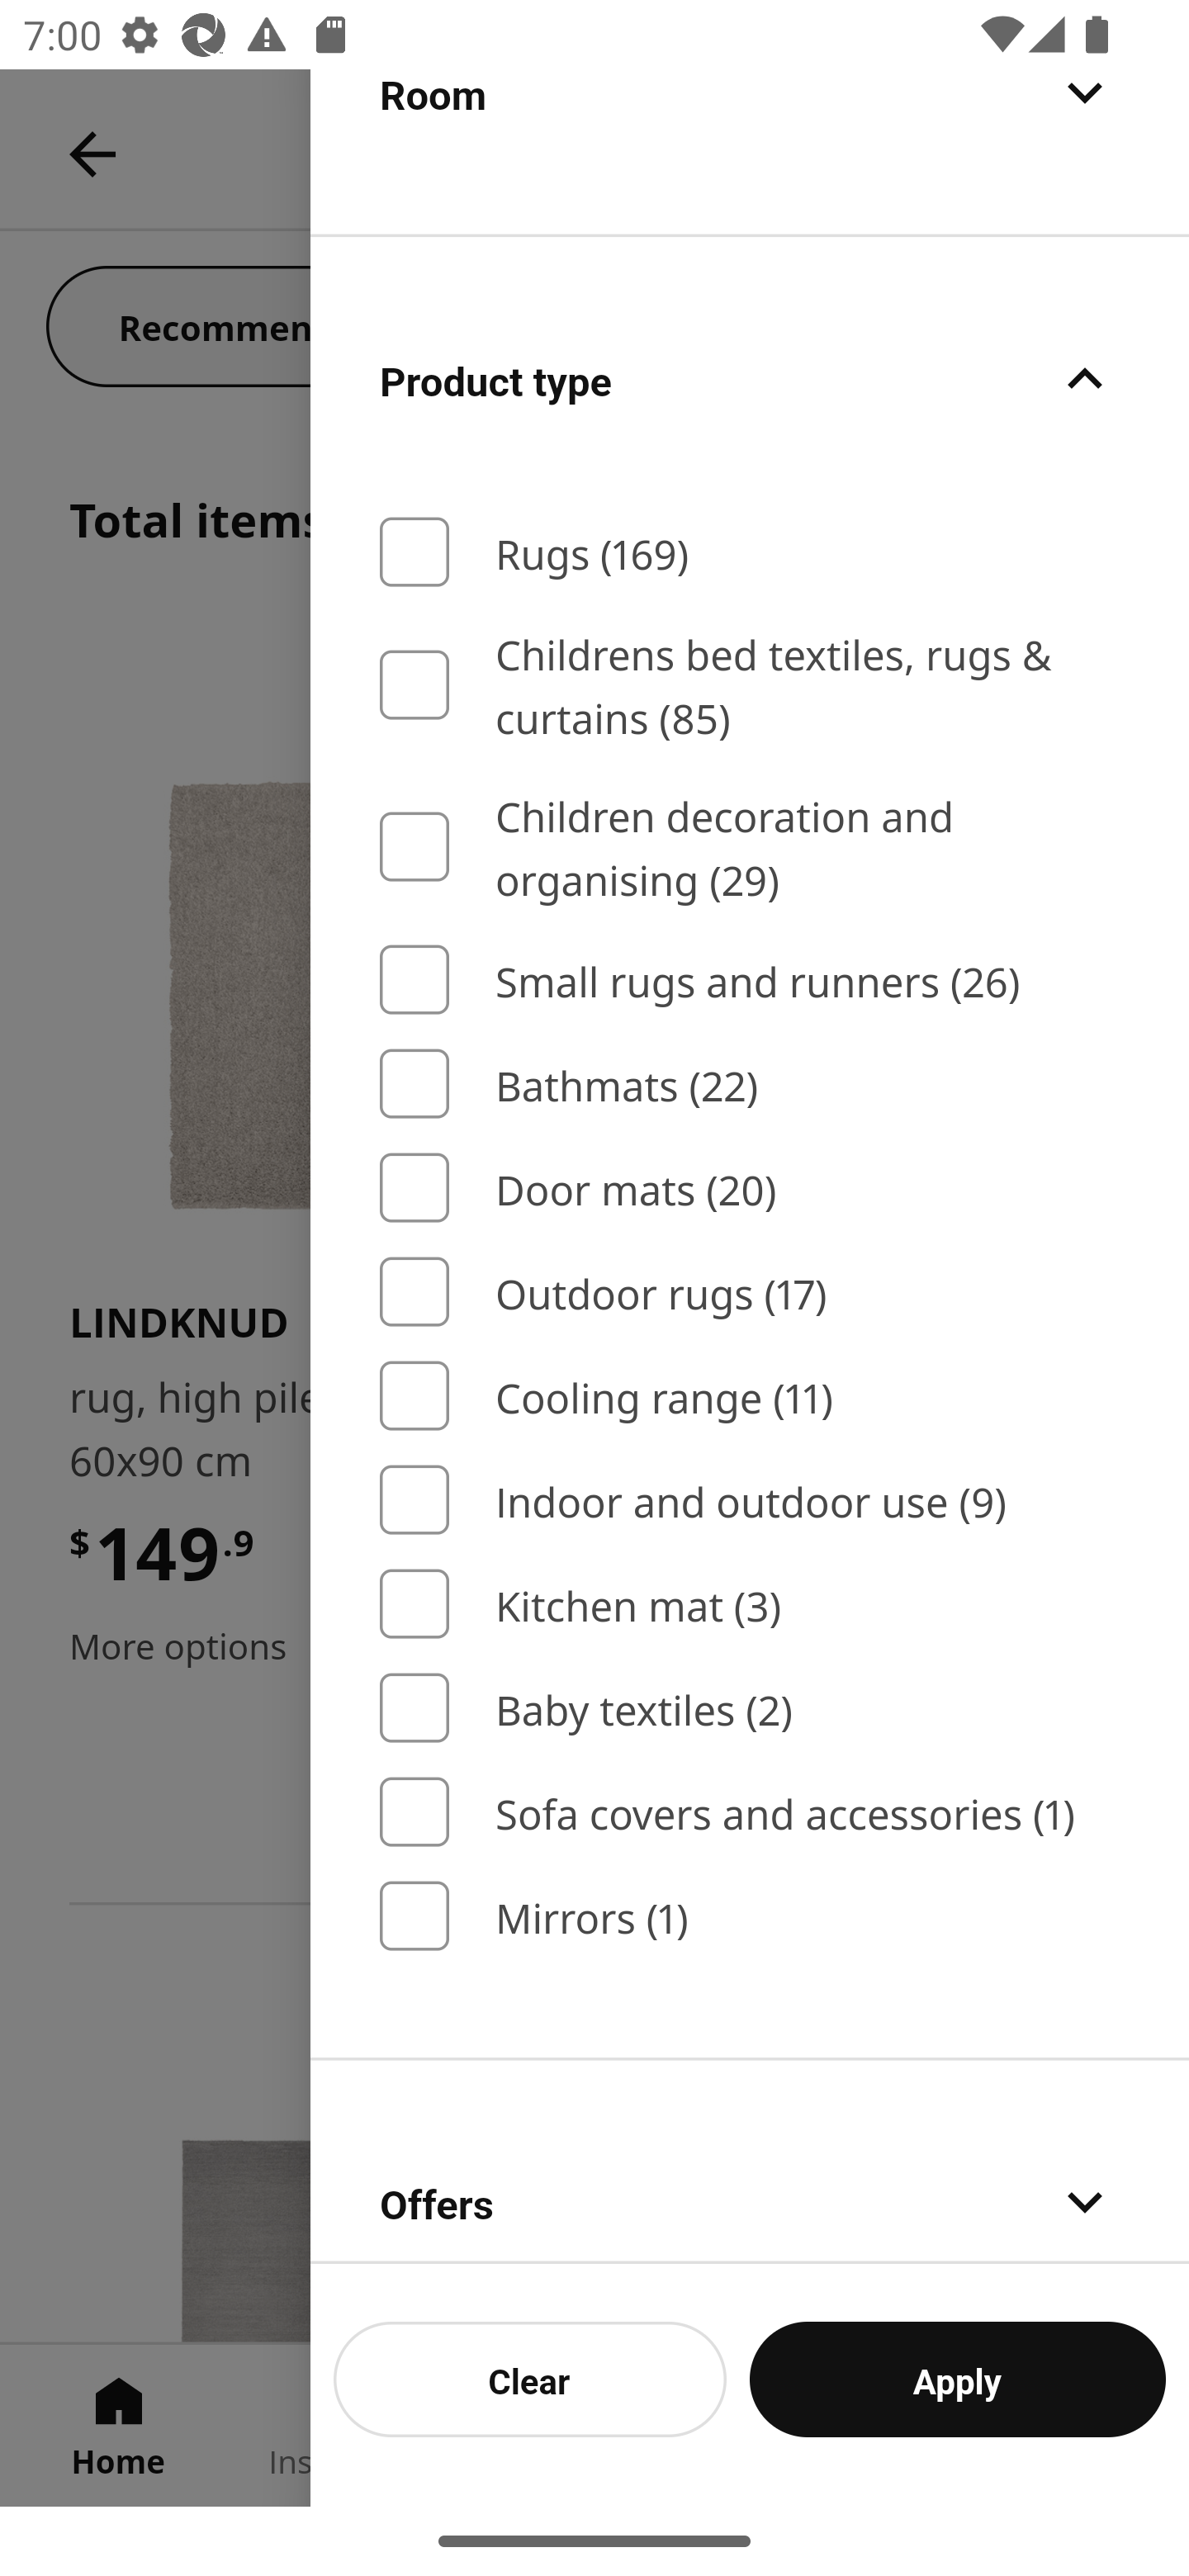 Image resolution: width=1189 pixels, height=2576 pixels. What do you see at coordinates (750, 1915) in the screenshot?
I see `Mirrors (1)` at bounding box center [750, 1915].